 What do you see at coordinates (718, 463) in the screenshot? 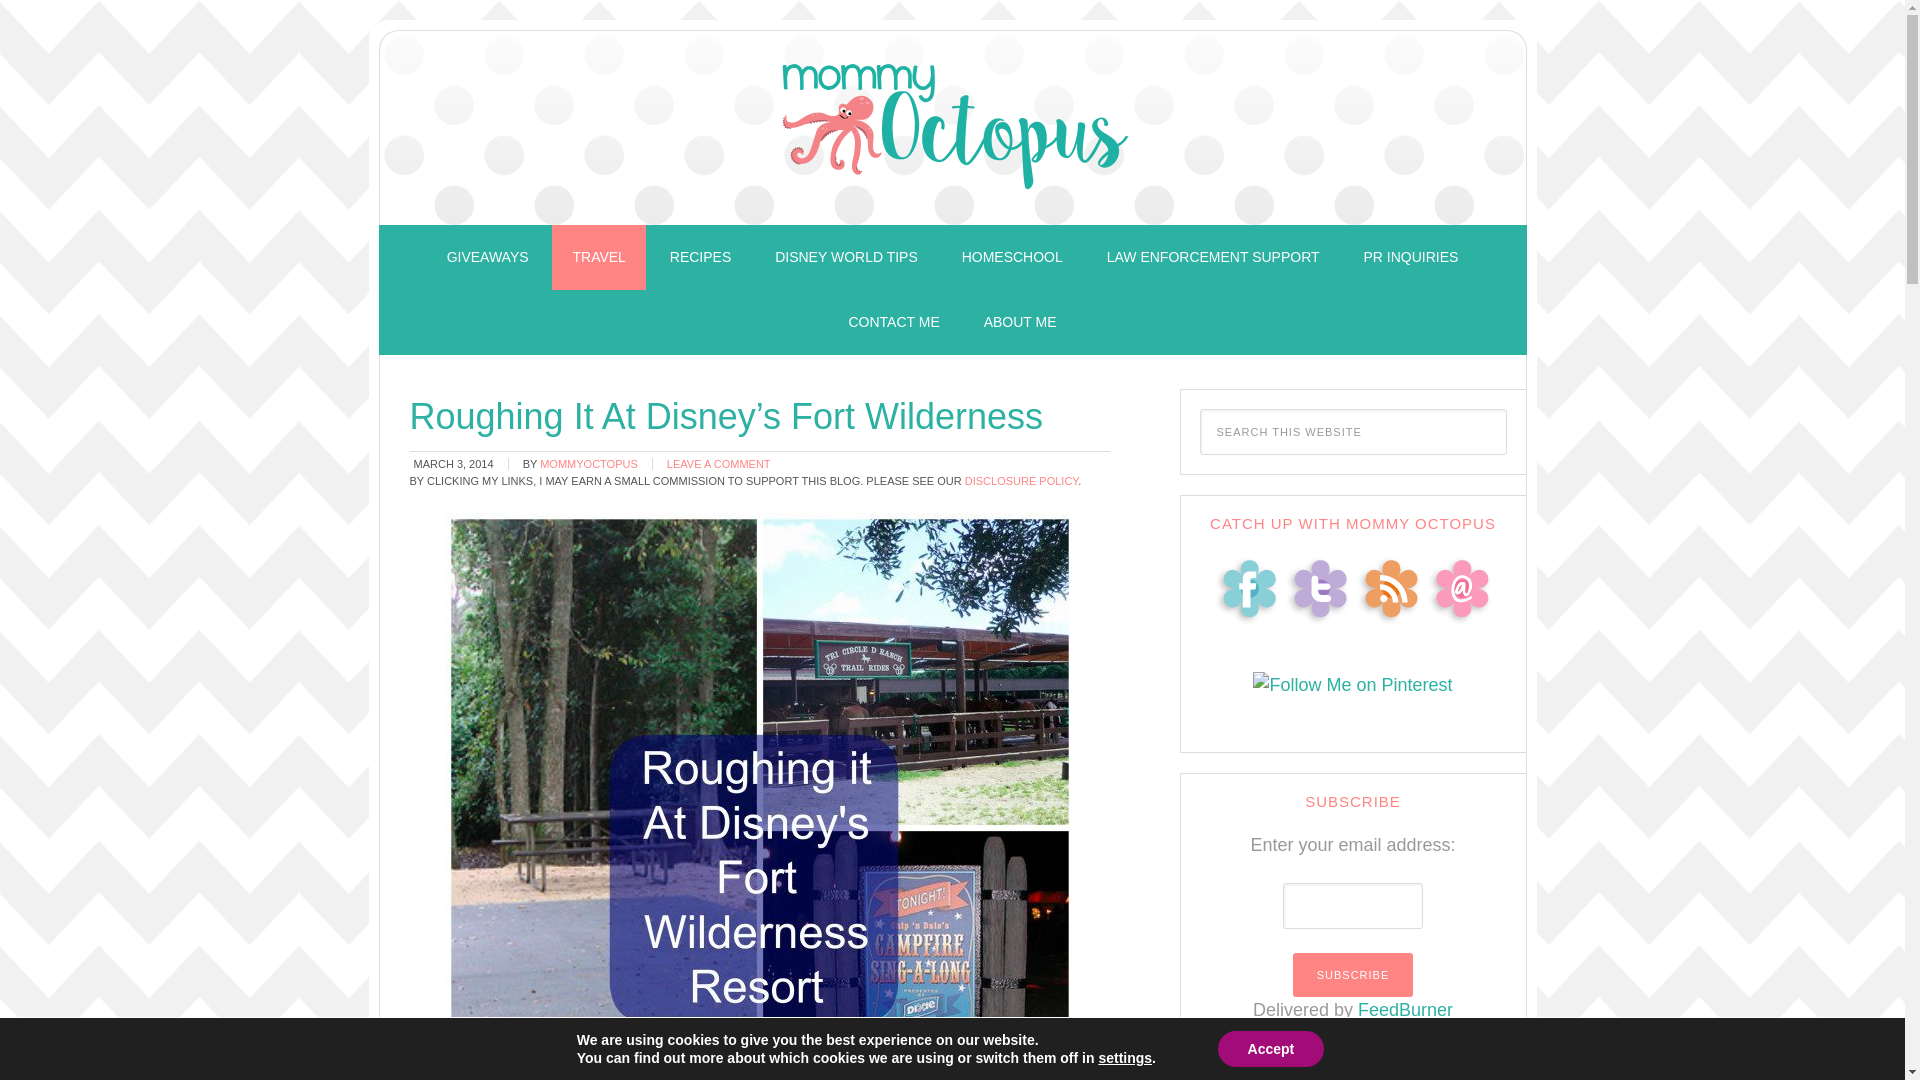
I see `LEAVE A COMMENT` at bounding box center [718, 463].